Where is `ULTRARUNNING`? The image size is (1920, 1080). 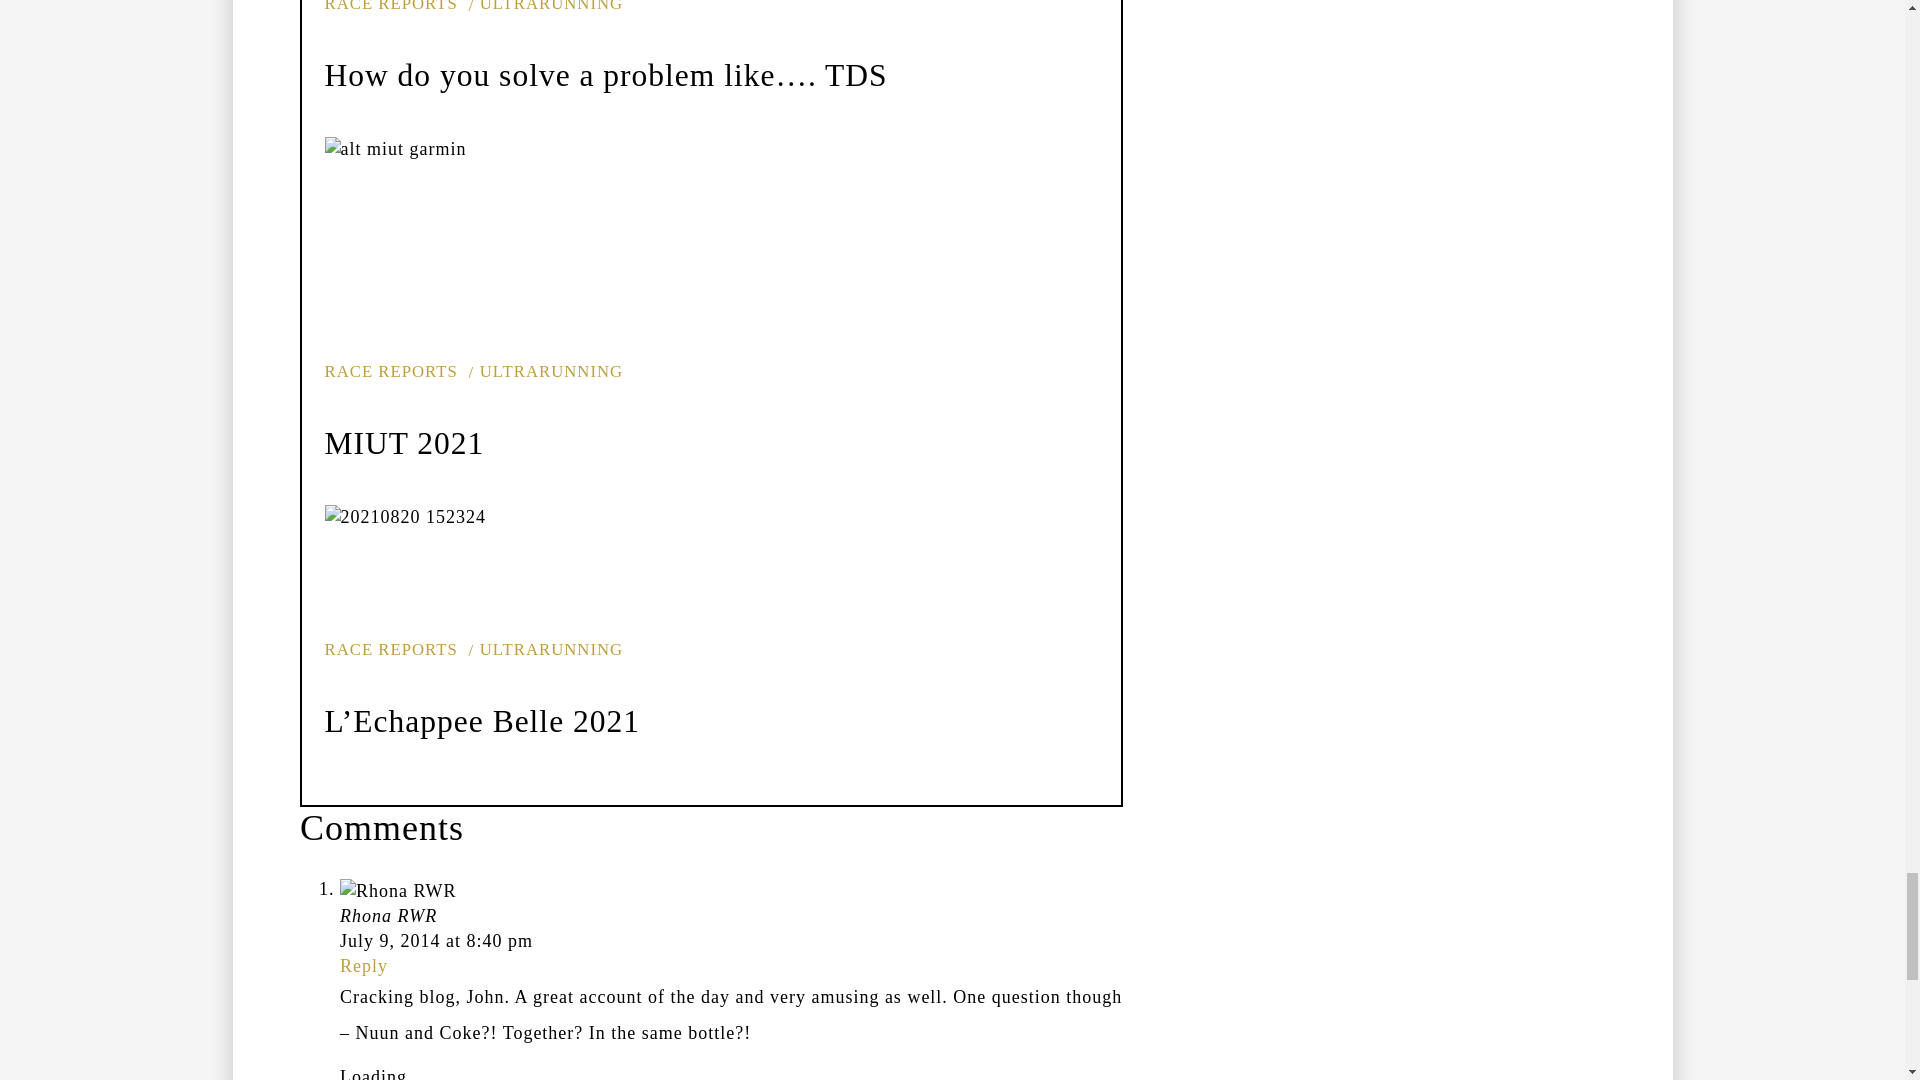
ULTRARUNNING is located at coordinates (546, 6).